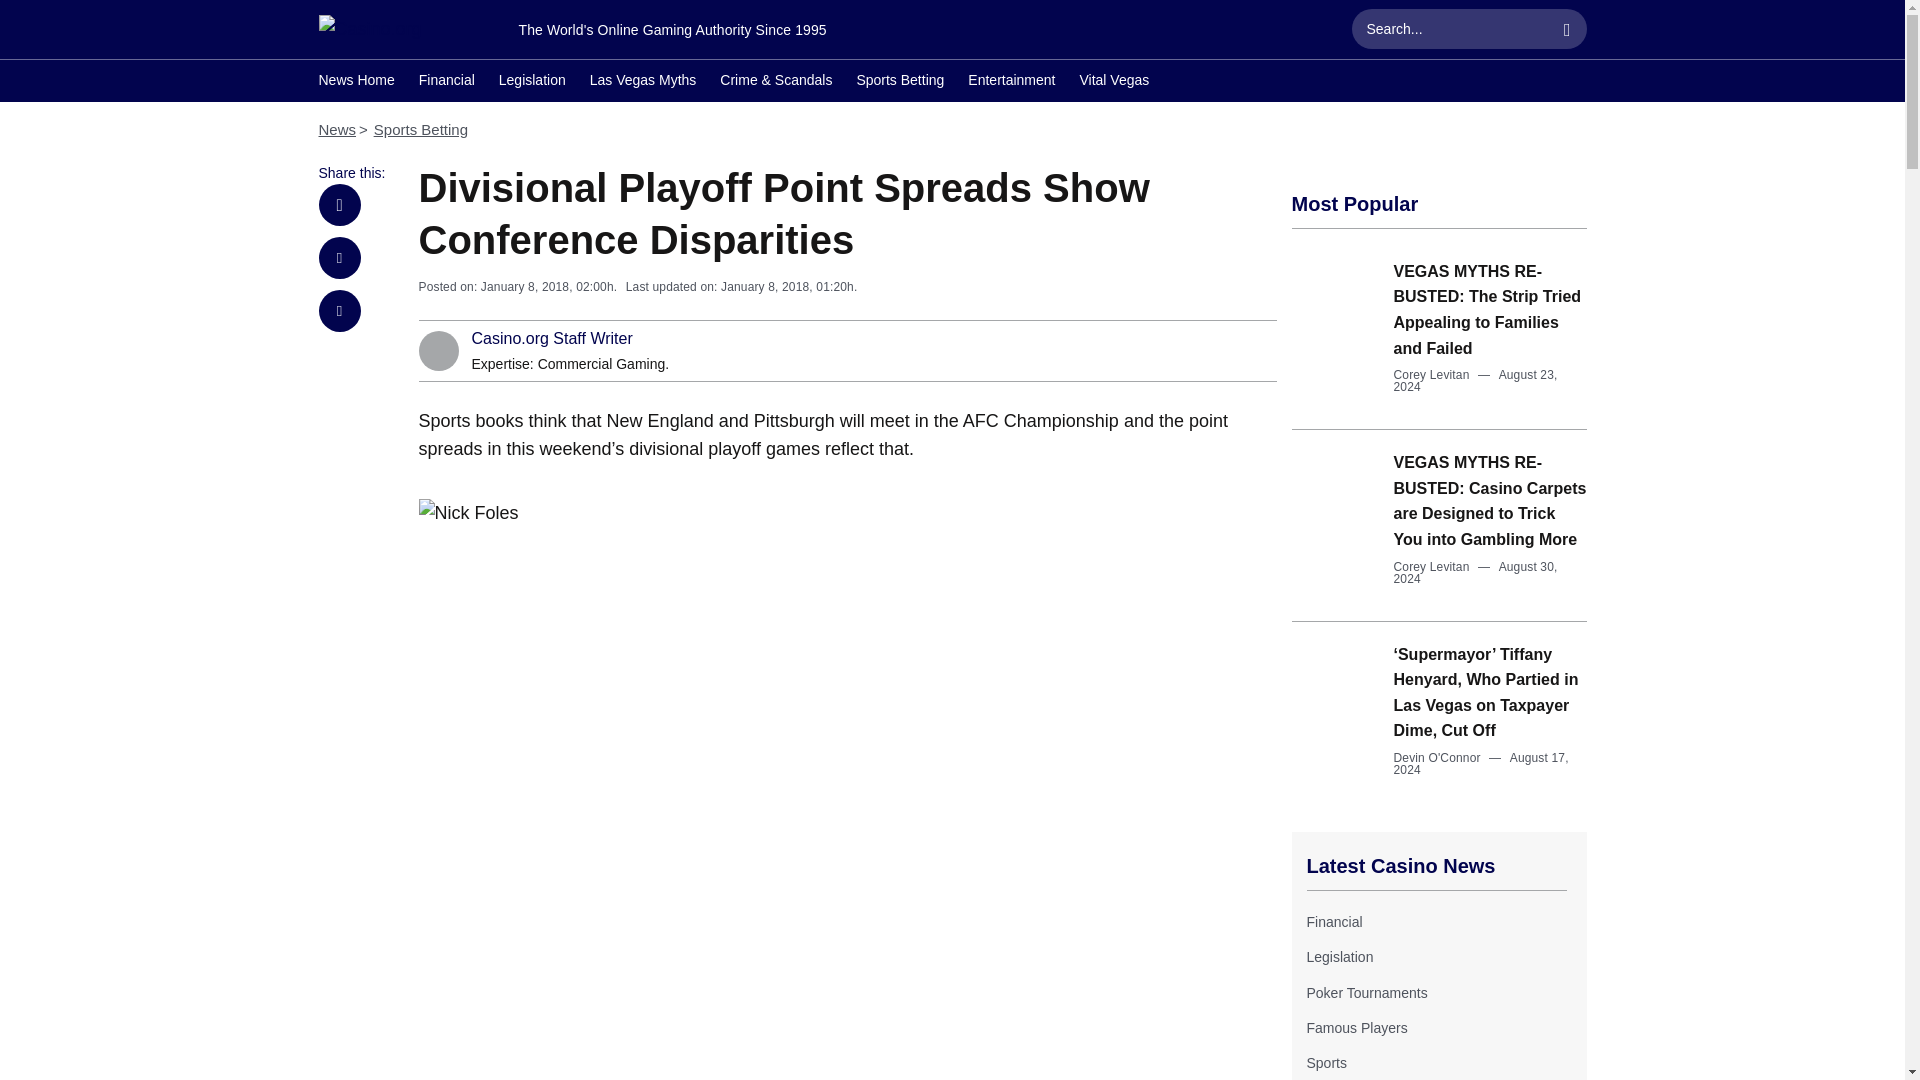  What do you see at coordinates (1432, 375) in the screenshot?
I see `Corey Levitan` at bounding box center [1432, 375].